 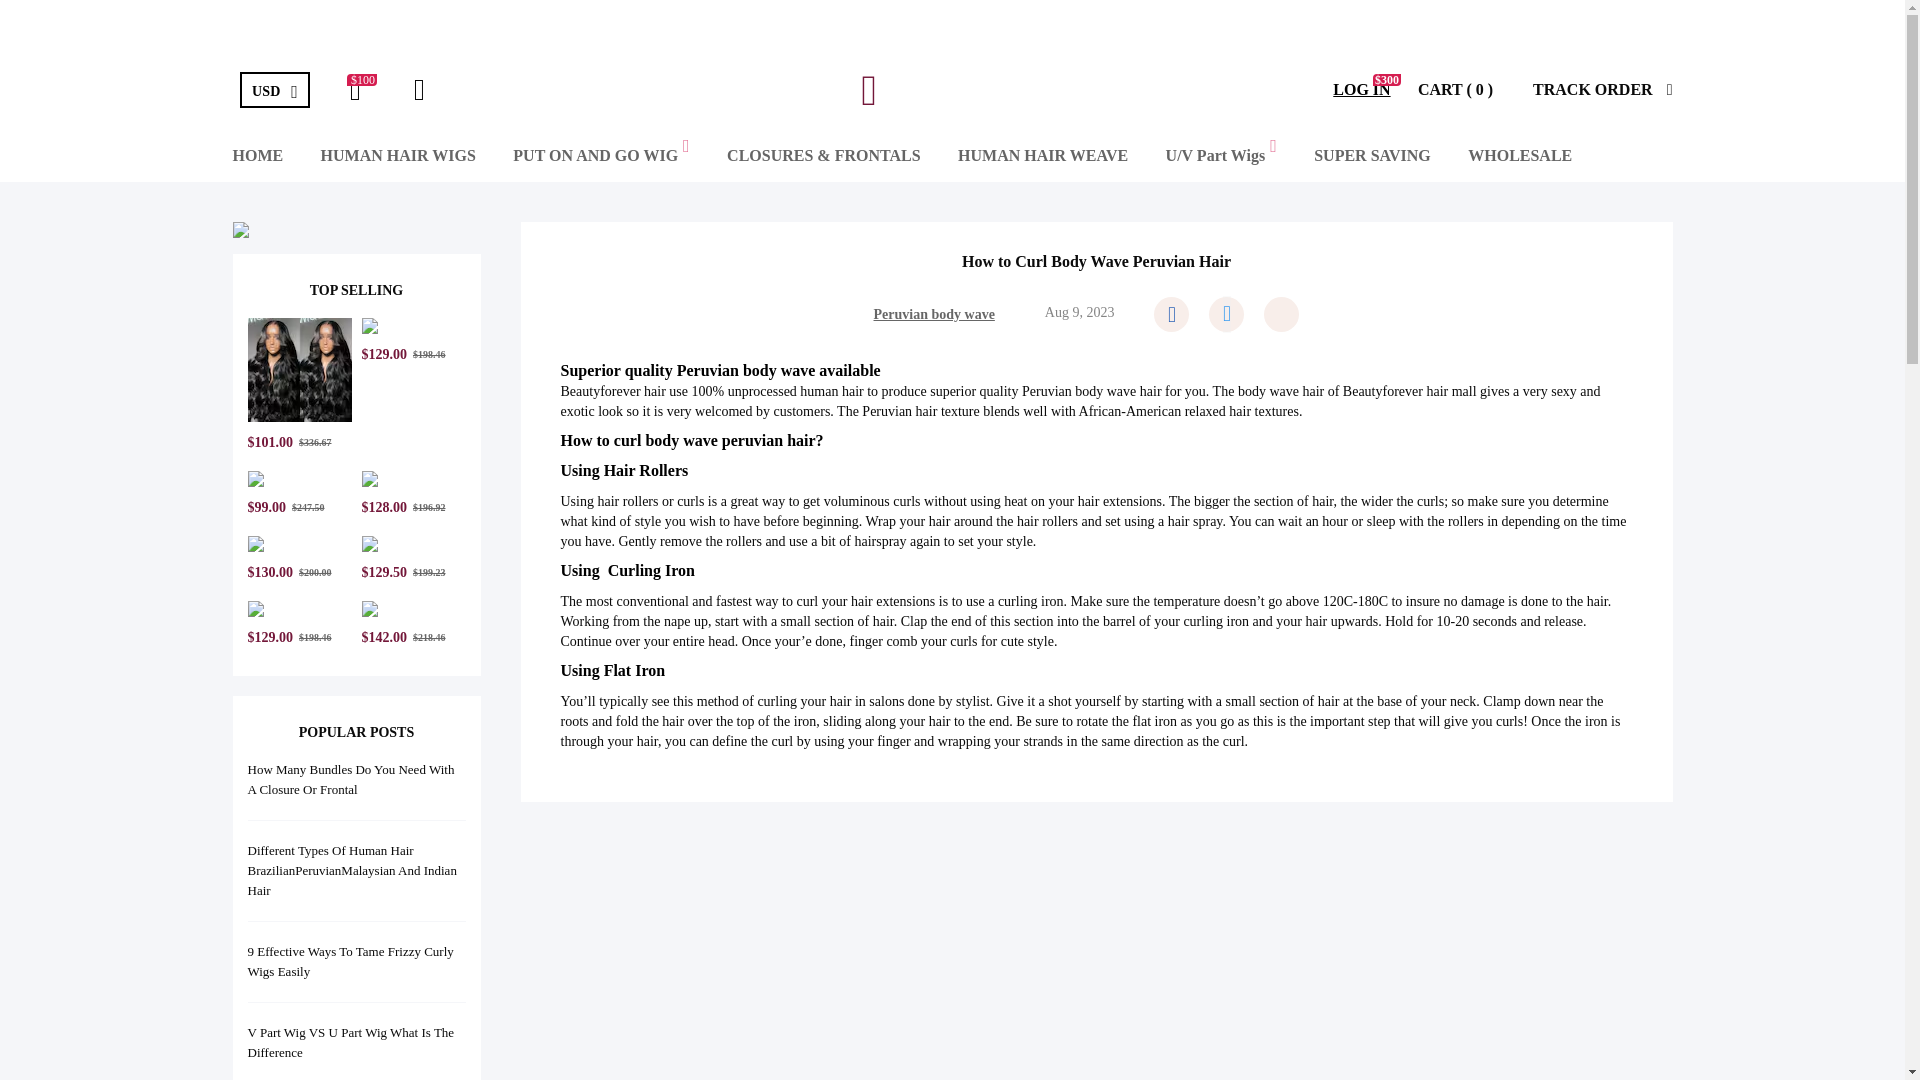 I want to click on V Part Wig VS U Part Wig What Is The Difference, so click(x=351, y=1042).